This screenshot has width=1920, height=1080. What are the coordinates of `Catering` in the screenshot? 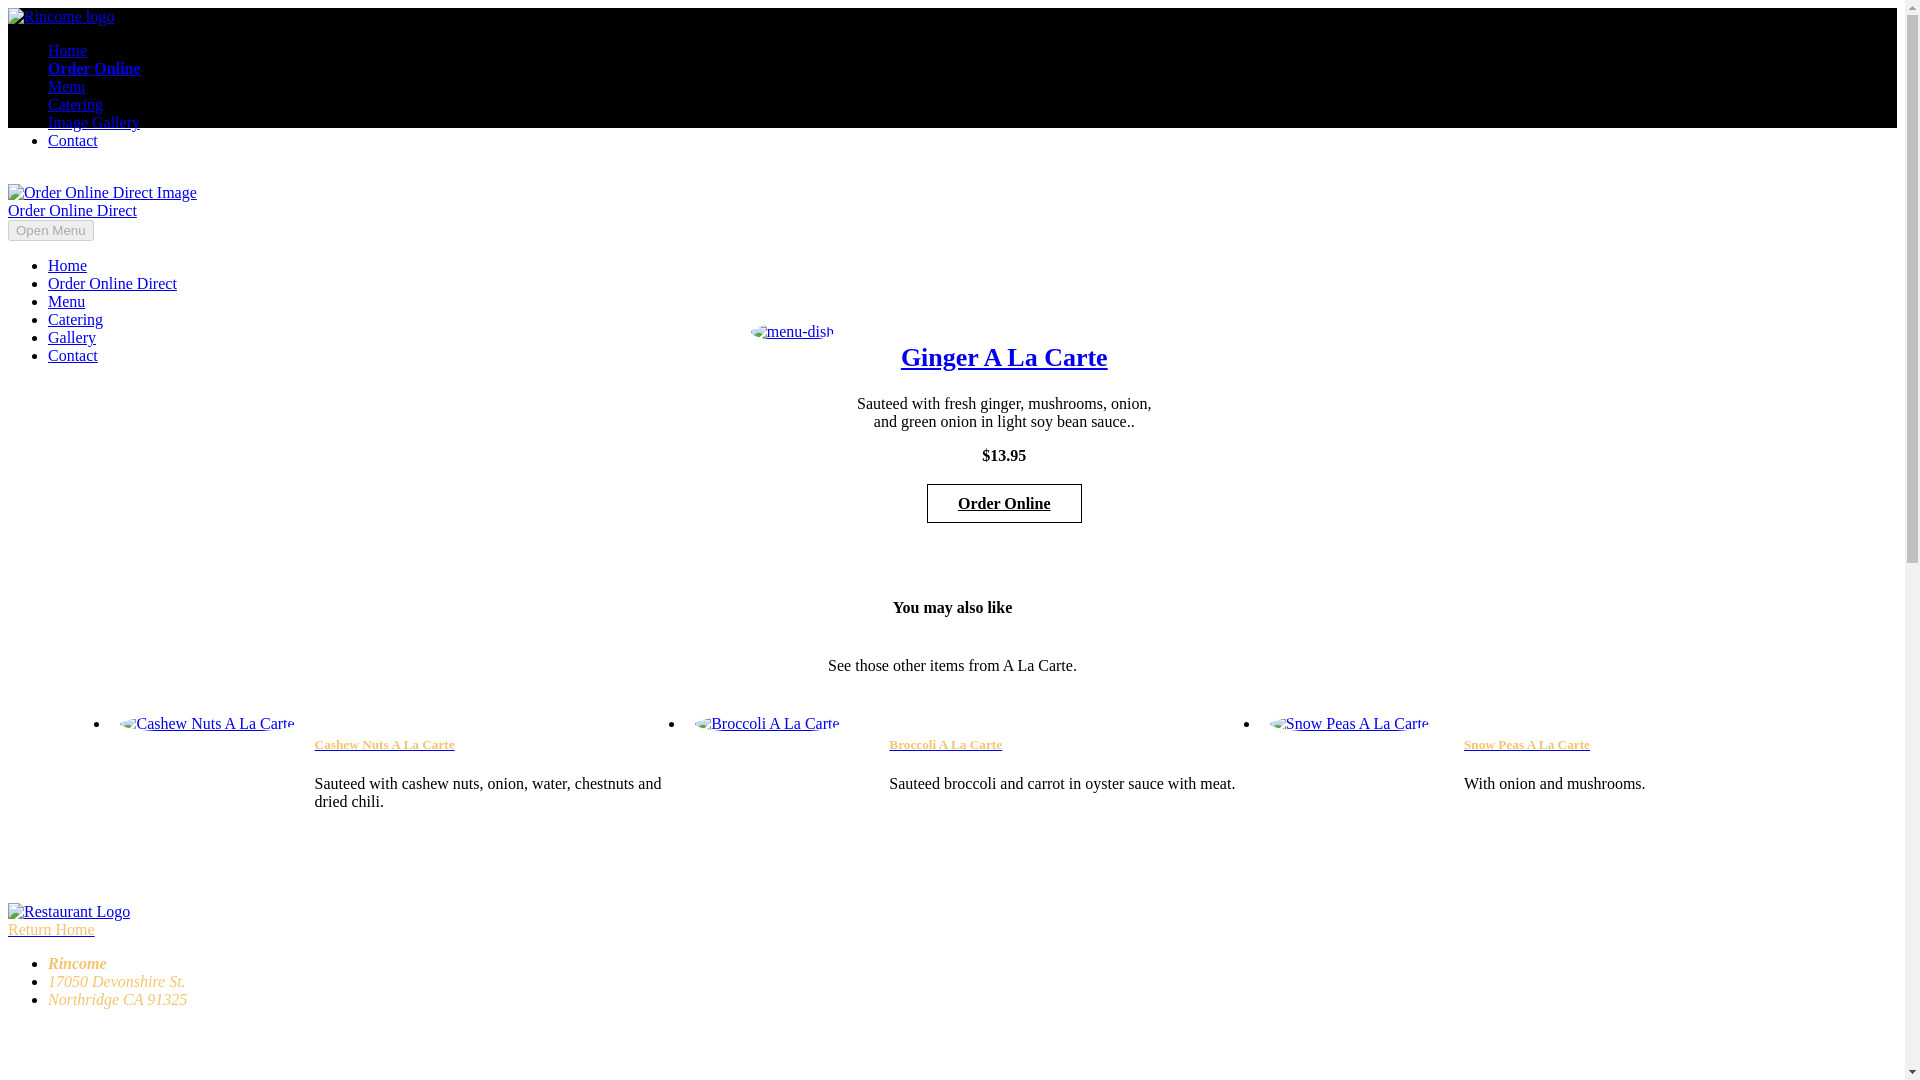 It's located at (76, 104).